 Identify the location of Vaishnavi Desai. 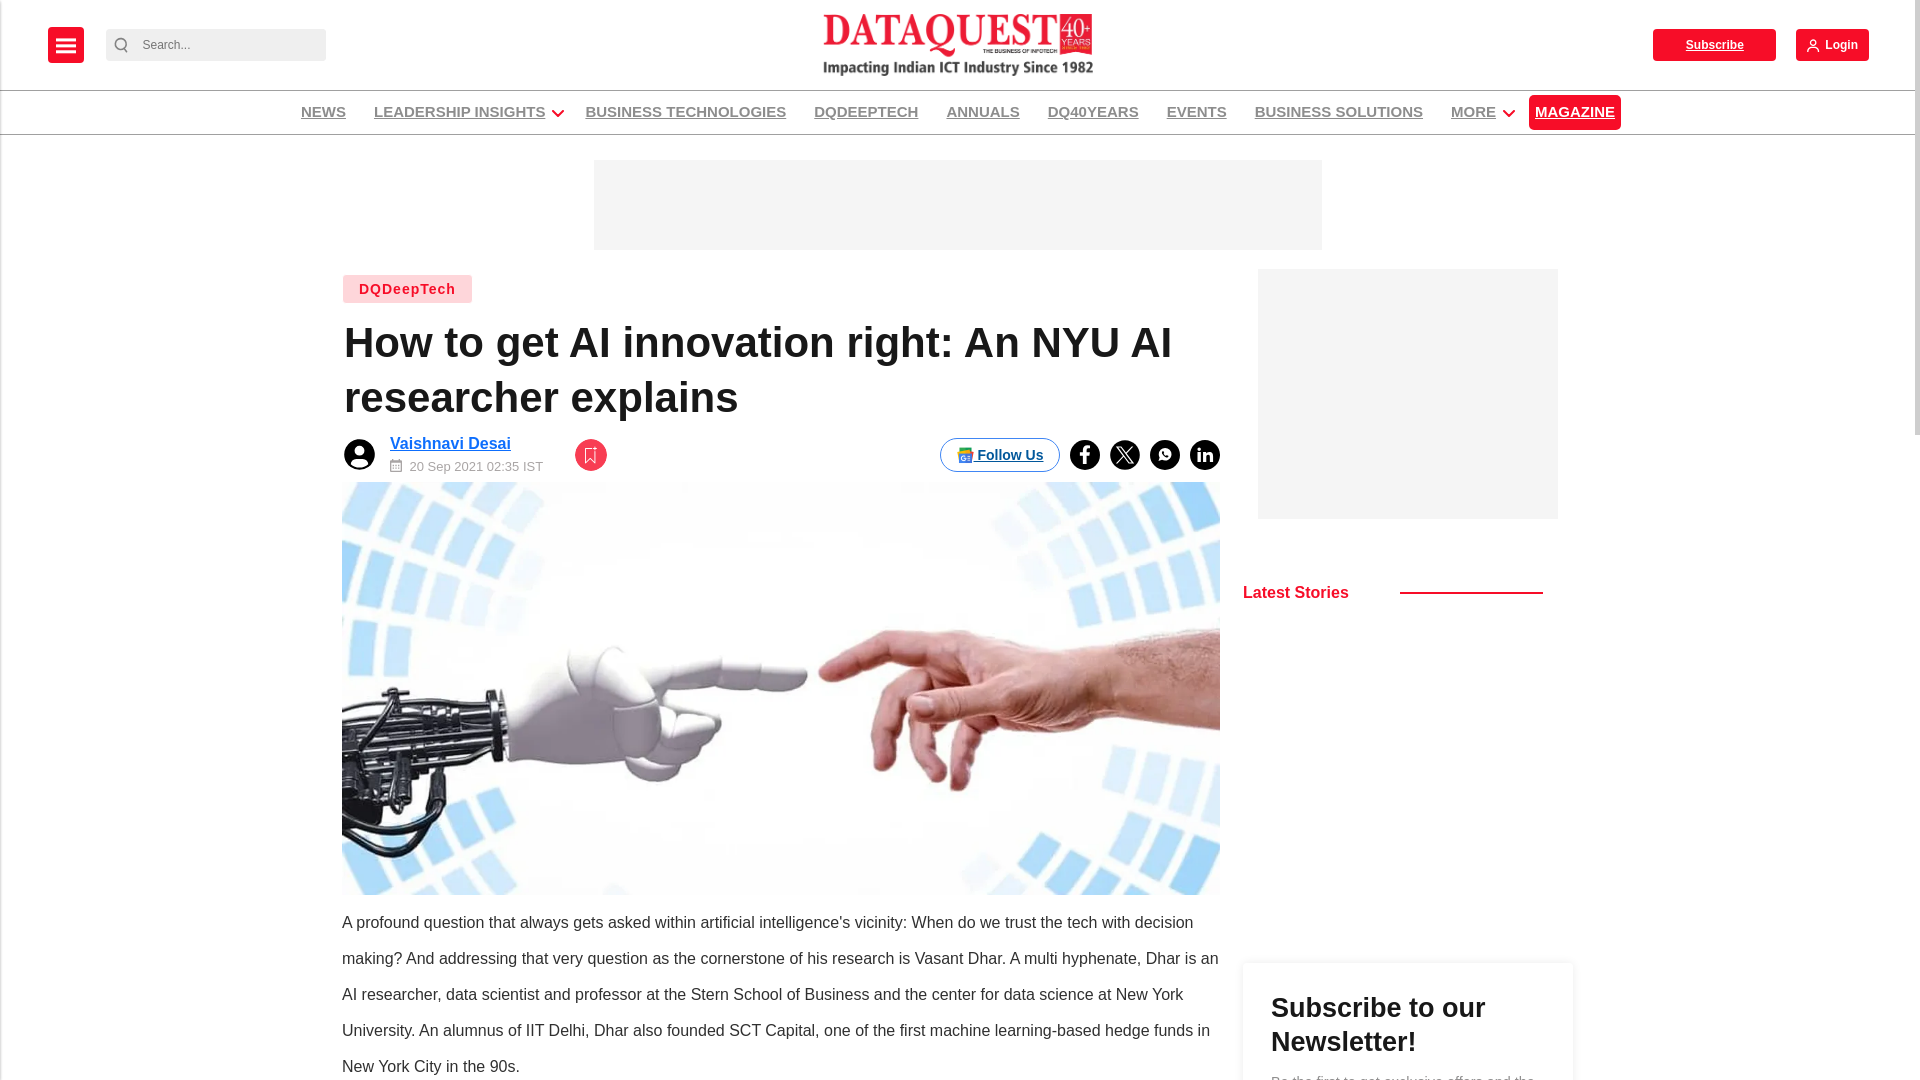
(450, 444).